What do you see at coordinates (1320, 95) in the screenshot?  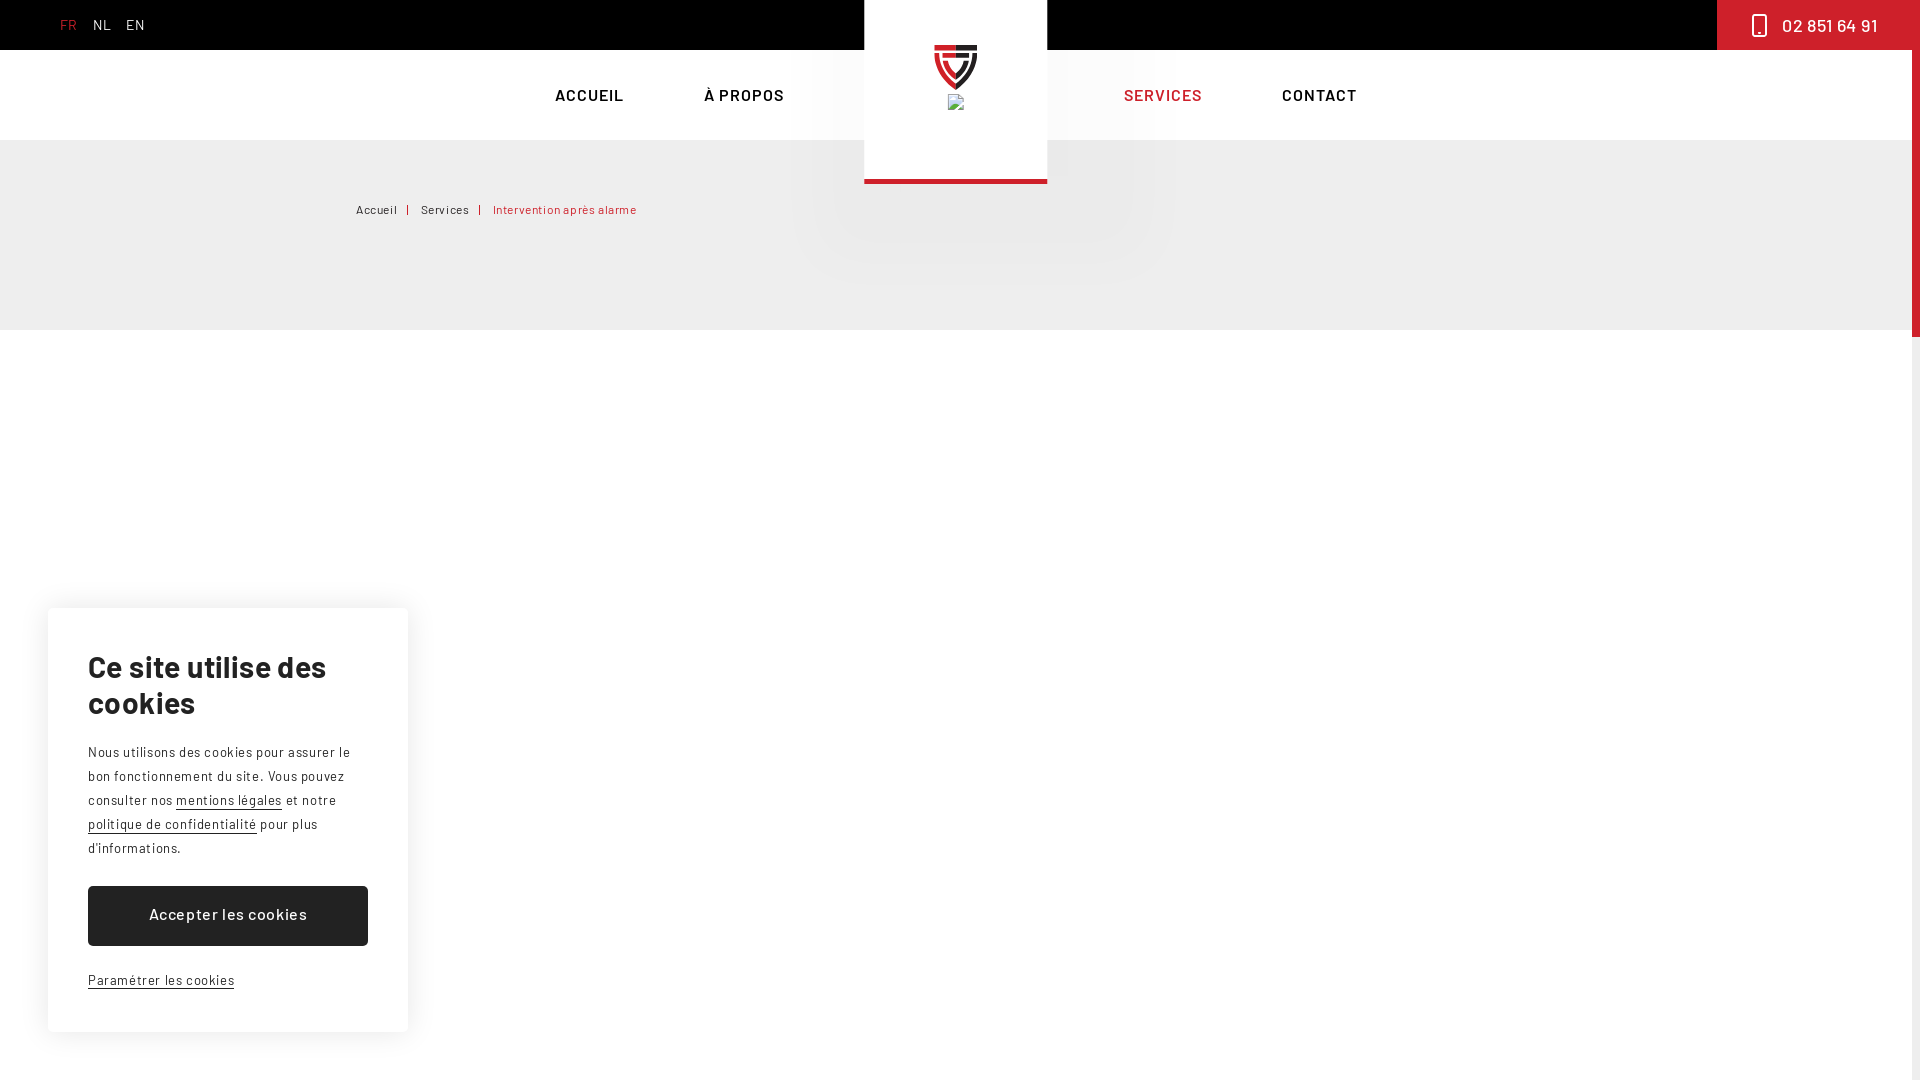 I see `CONTACT` at bounding box center [1320, 95].